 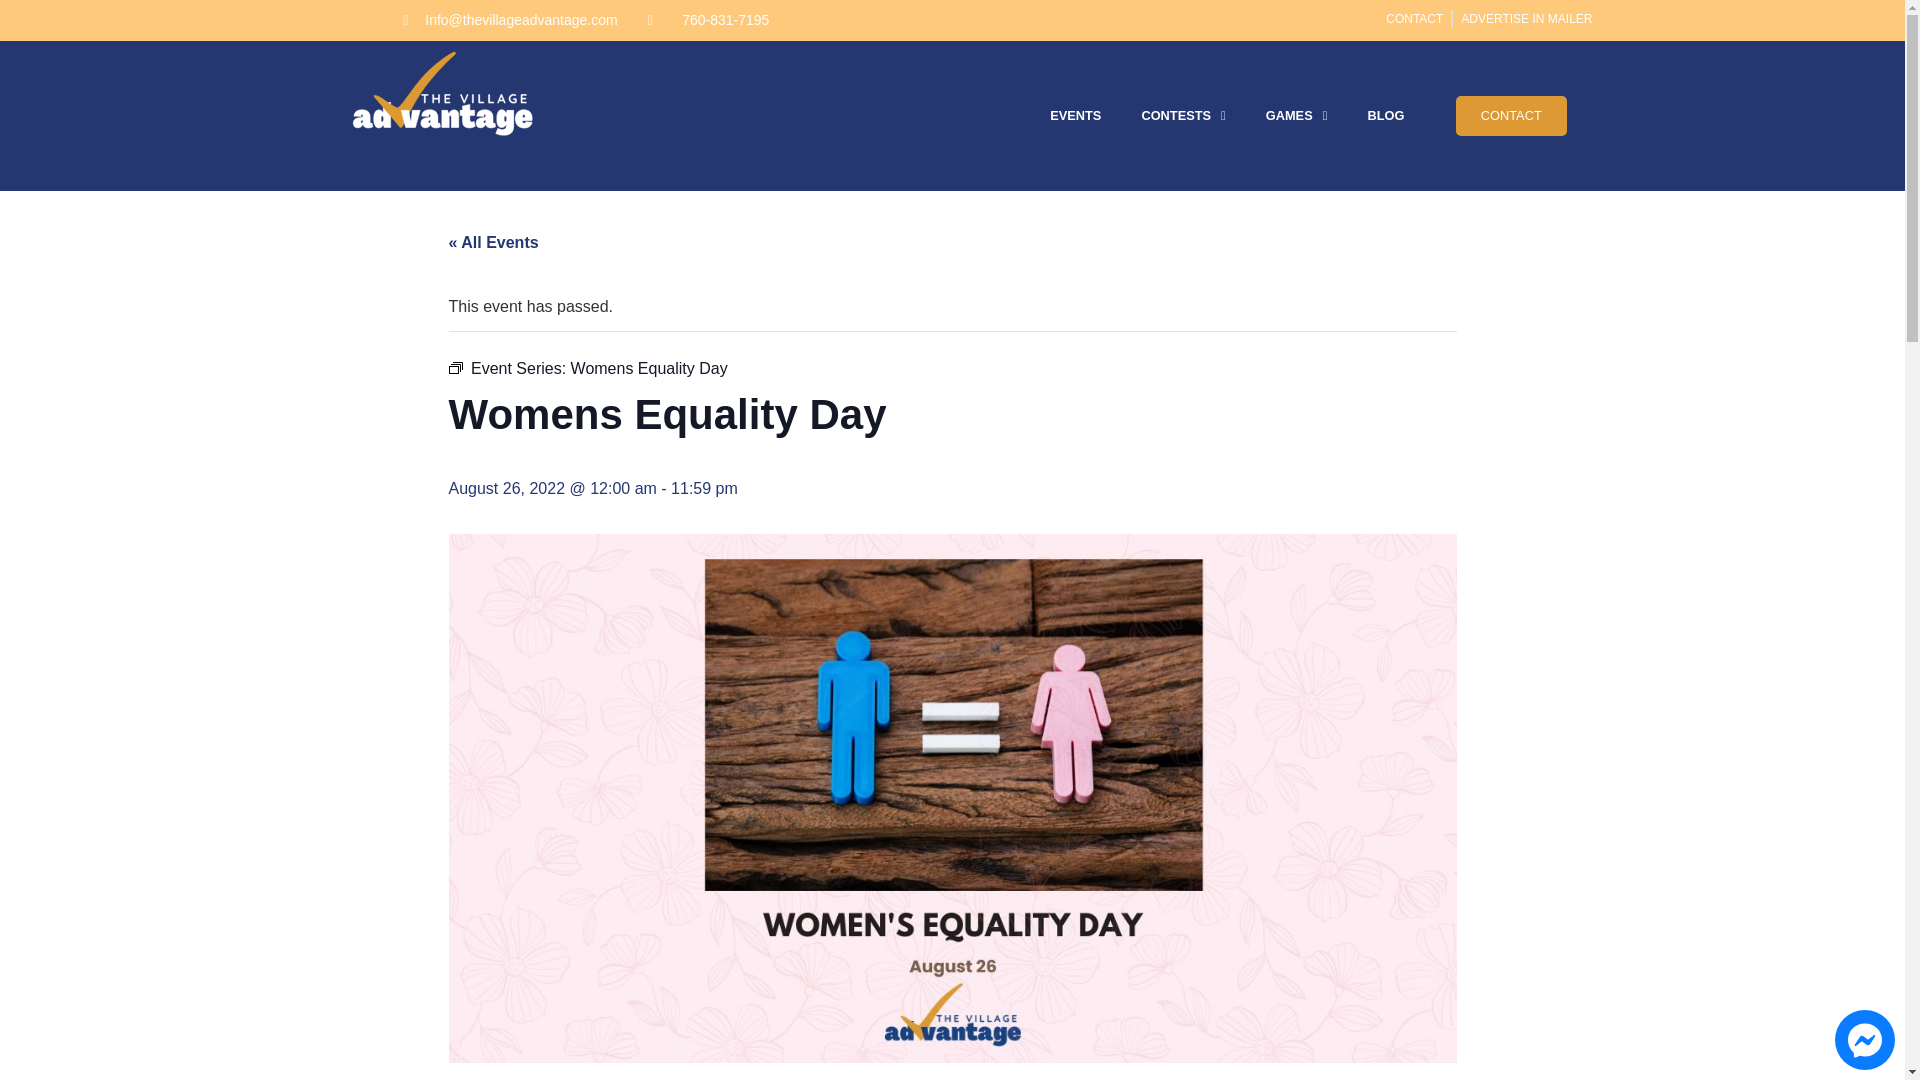 I want to click on EVENTS, so click(x=1075, y=116).